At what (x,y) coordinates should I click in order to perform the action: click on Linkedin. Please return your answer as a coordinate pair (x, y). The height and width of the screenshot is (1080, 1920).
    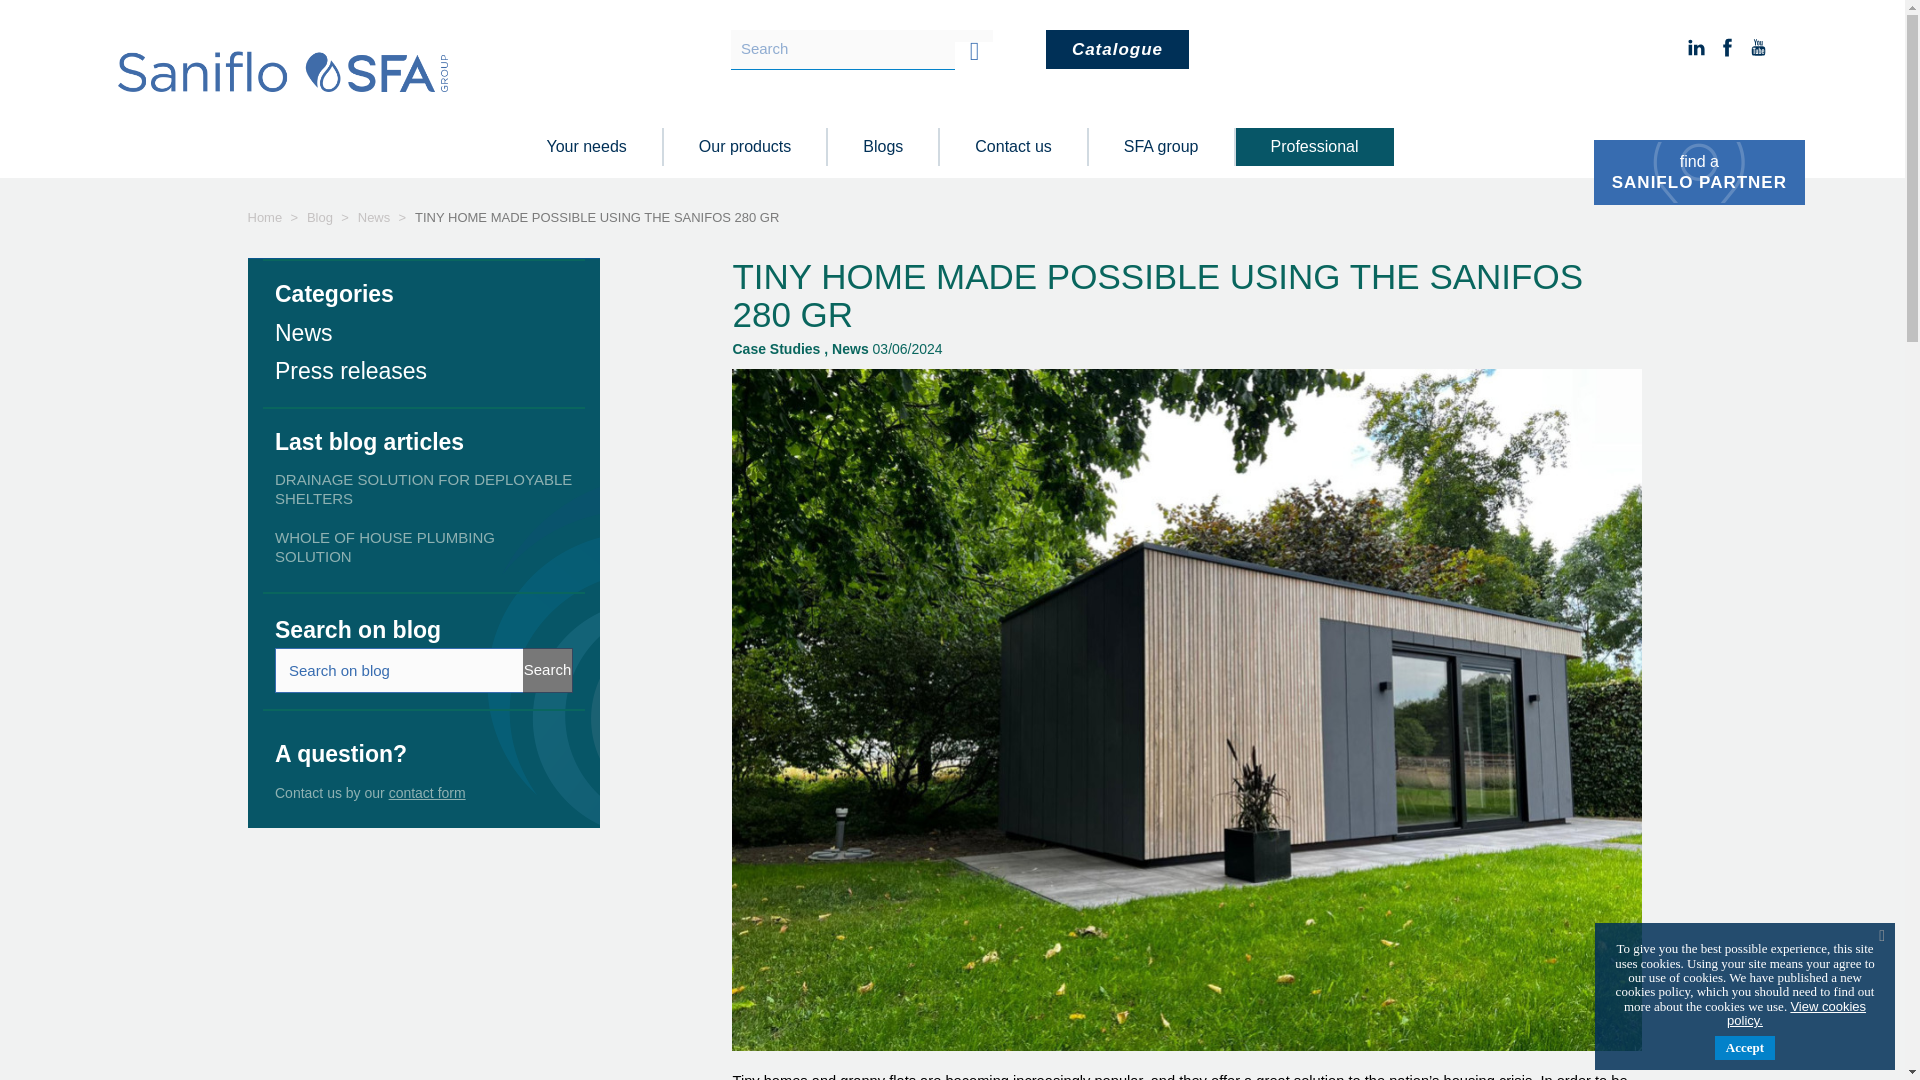
    Looking at the image, I should click on (1696, 47).